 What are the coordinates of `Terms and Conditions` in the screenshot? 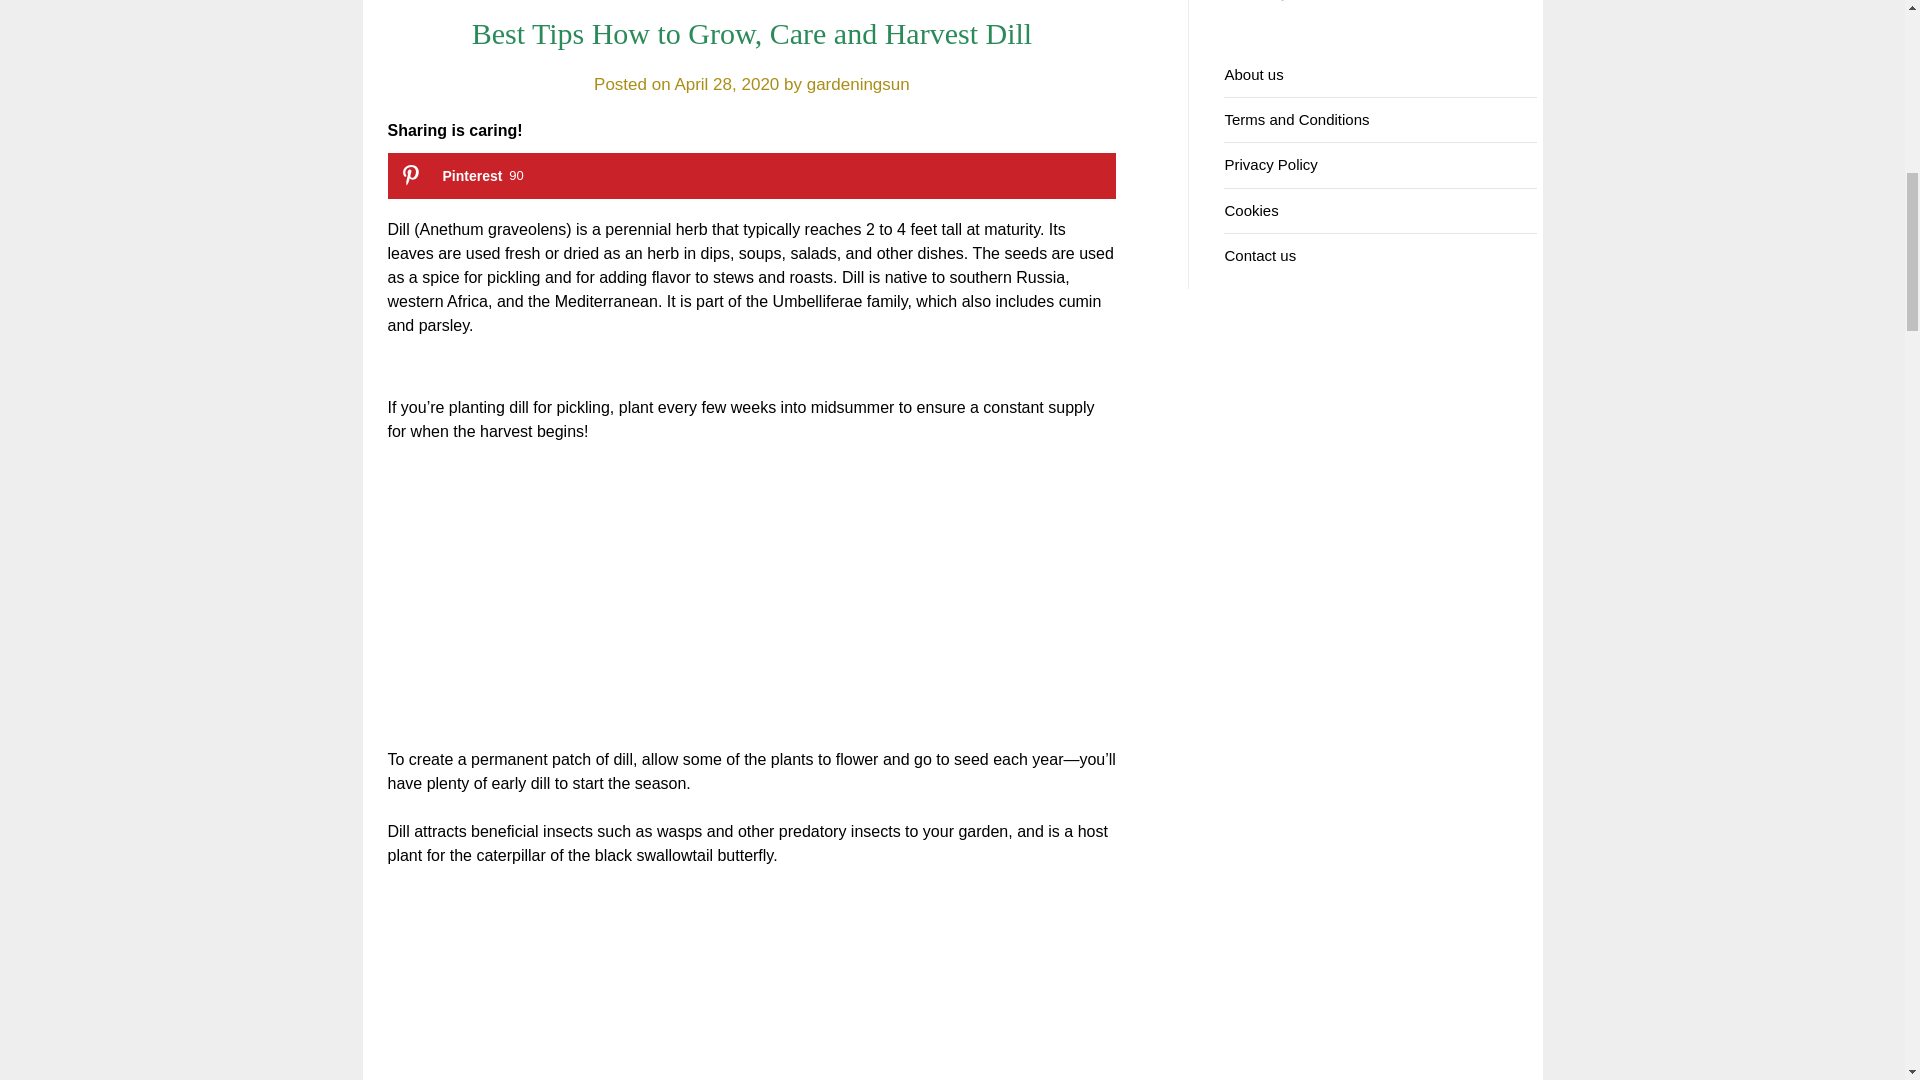 It's located at (1296, 120).